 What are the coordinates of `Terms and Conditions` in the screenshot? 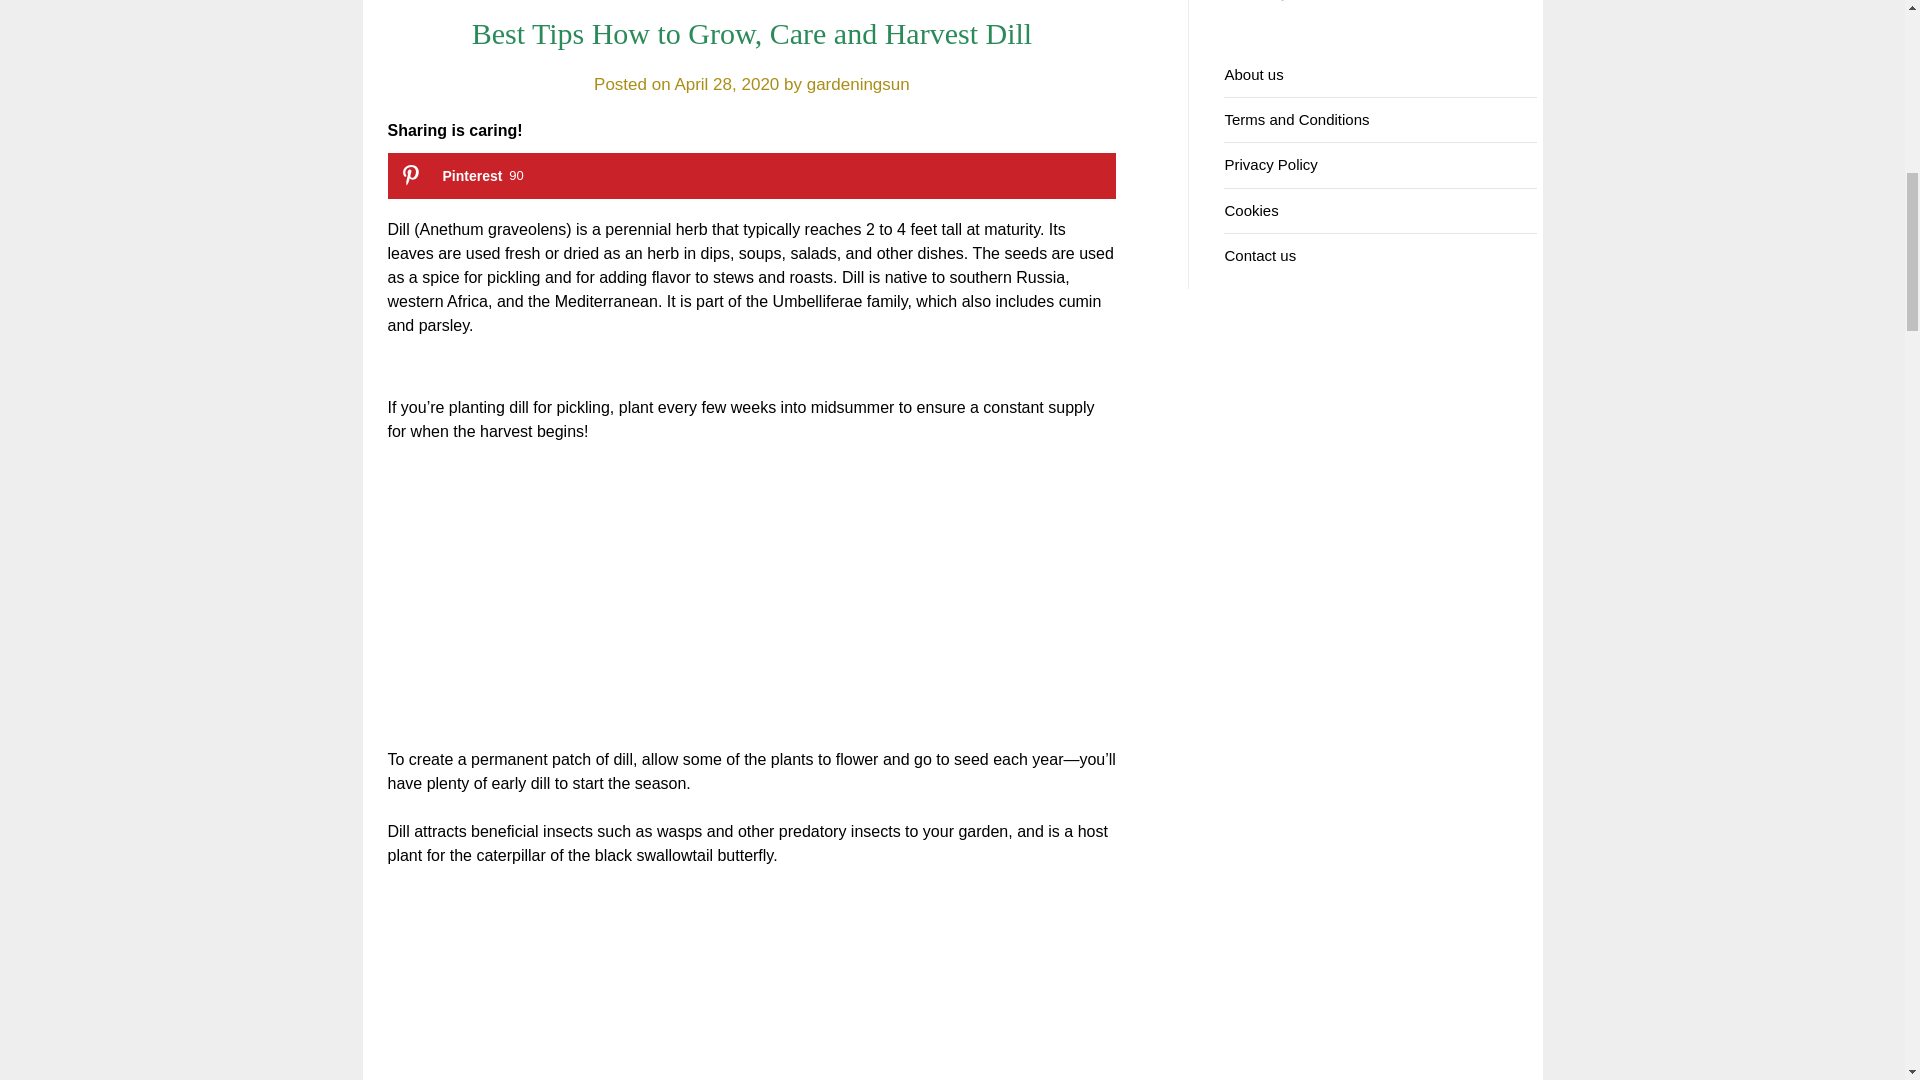 It's located at (1296, 120).